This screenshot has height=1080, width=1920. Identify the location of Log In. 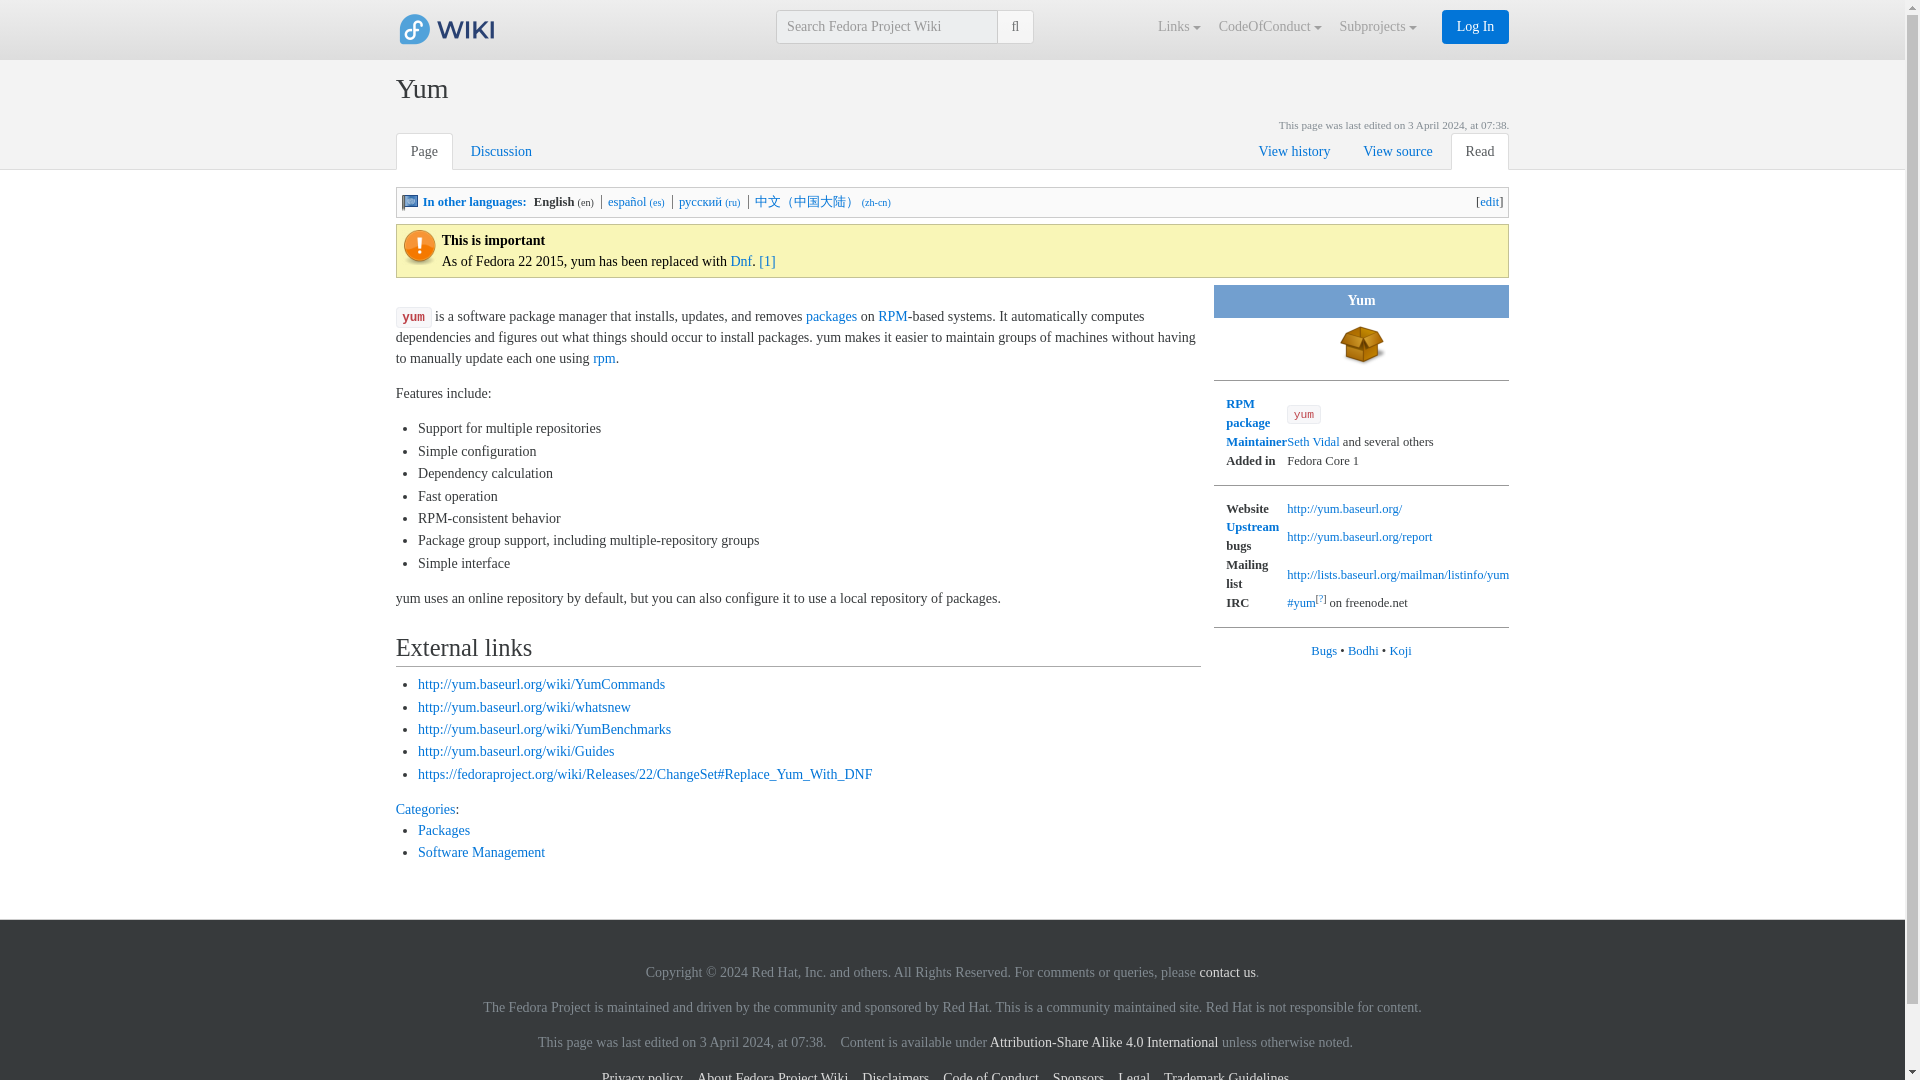
(1475, 26).